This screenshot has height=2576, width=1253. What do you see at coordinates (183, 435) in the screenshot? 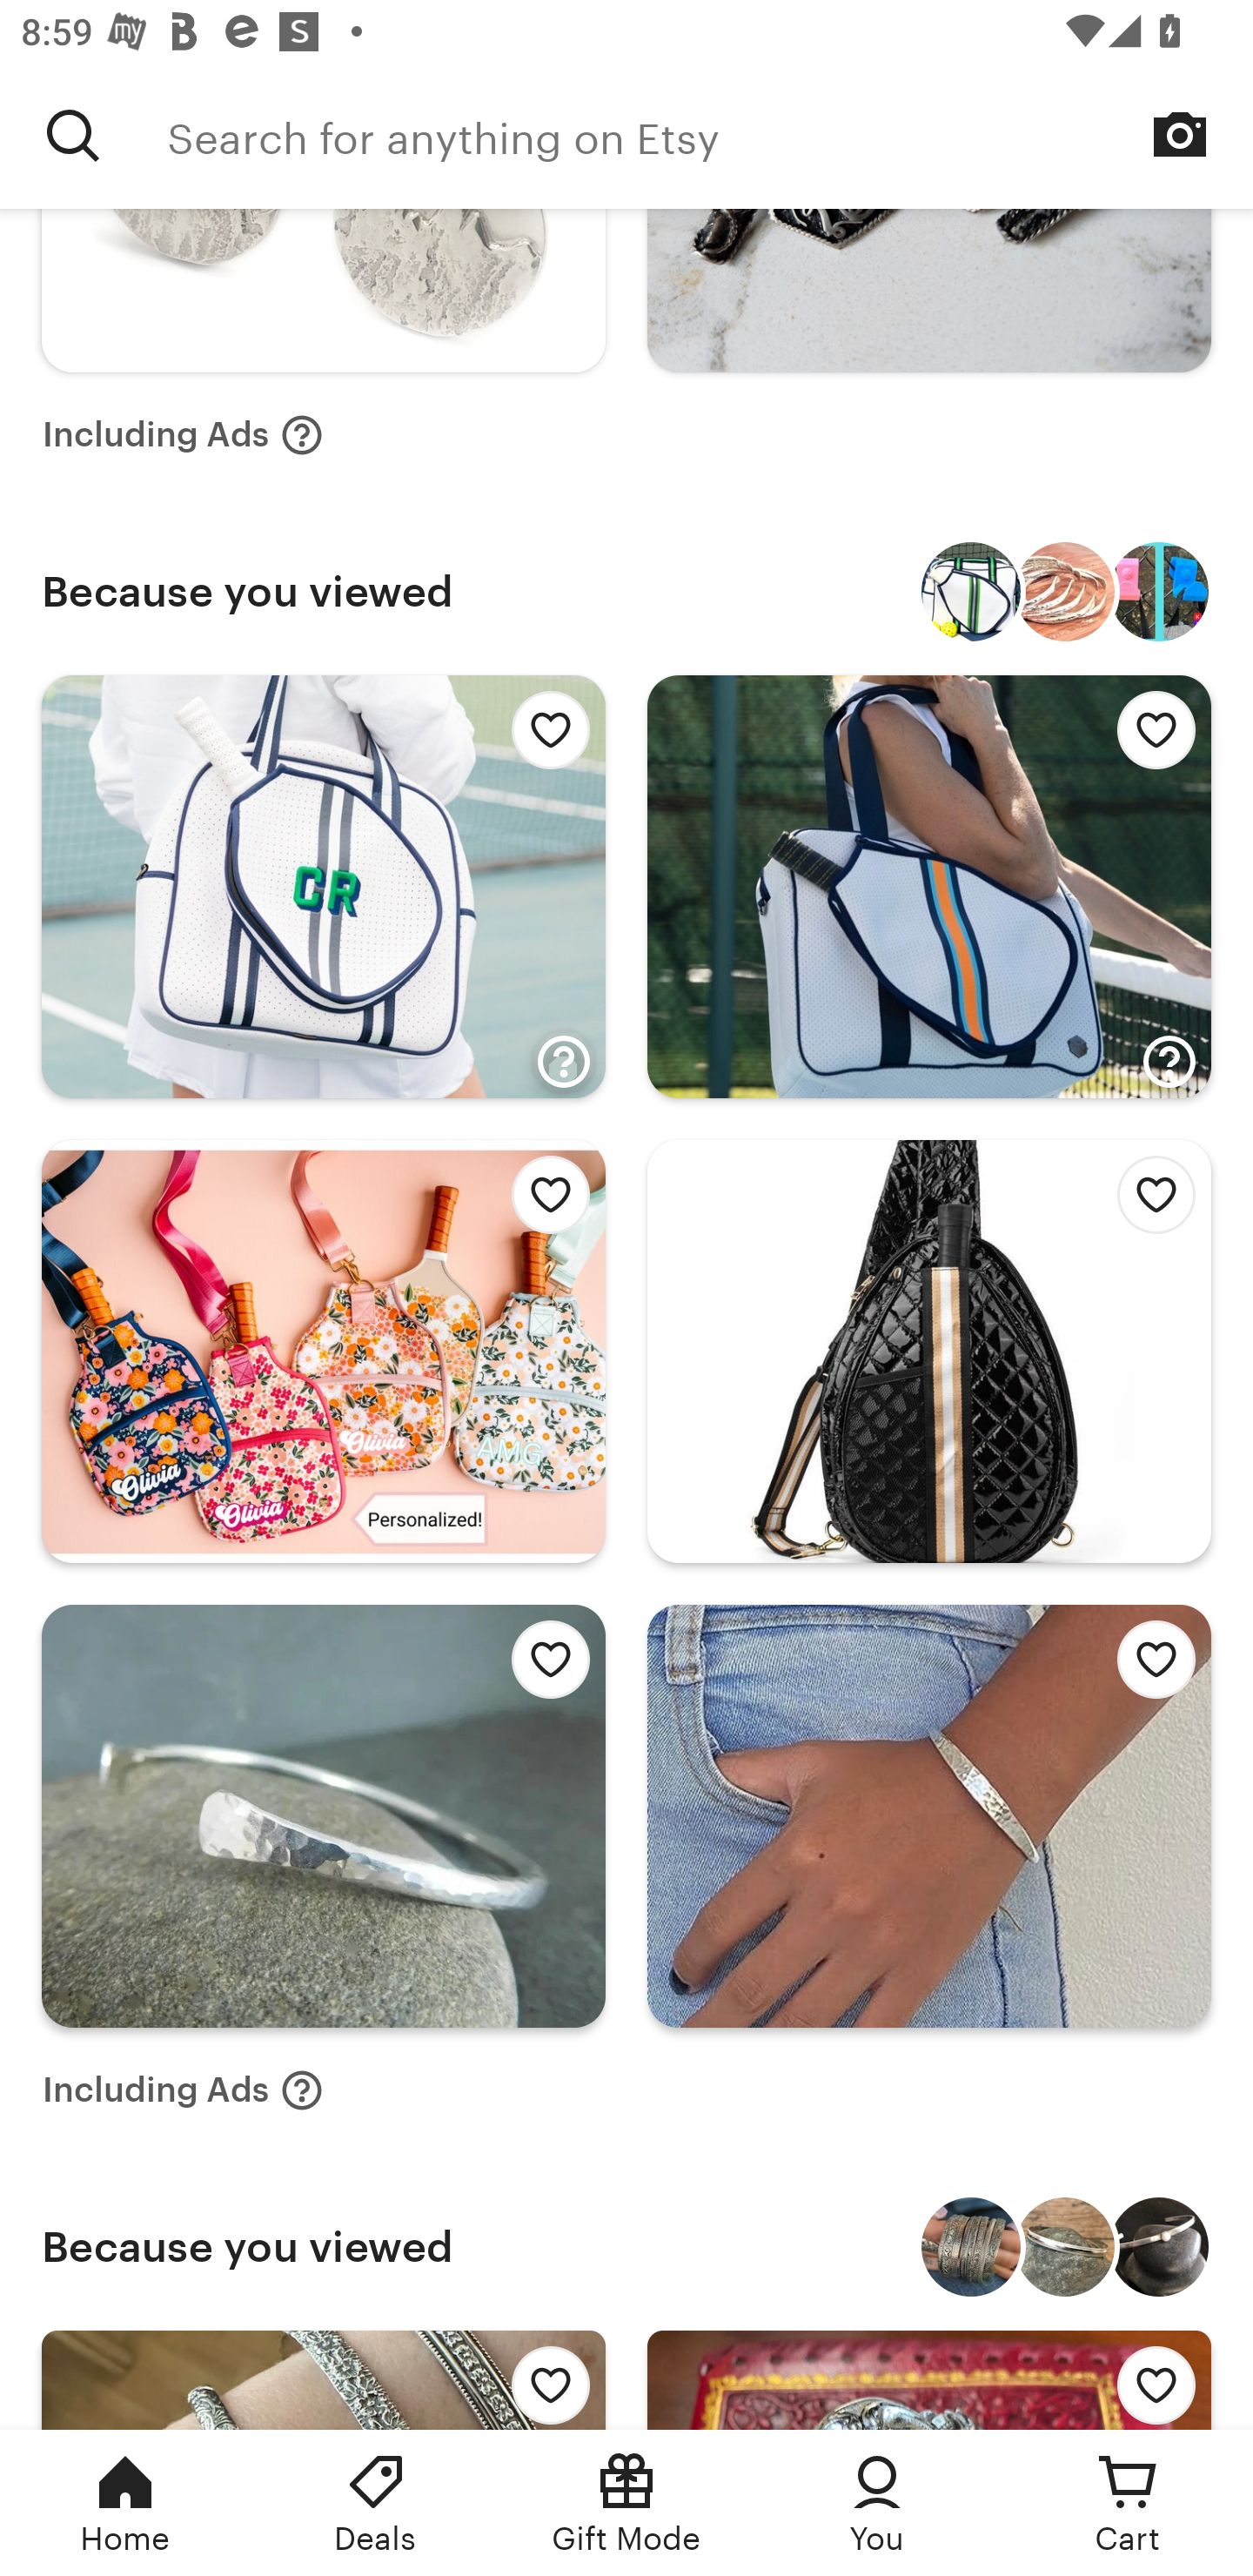
I see `Including Ads` at bounding box center [183, 435].